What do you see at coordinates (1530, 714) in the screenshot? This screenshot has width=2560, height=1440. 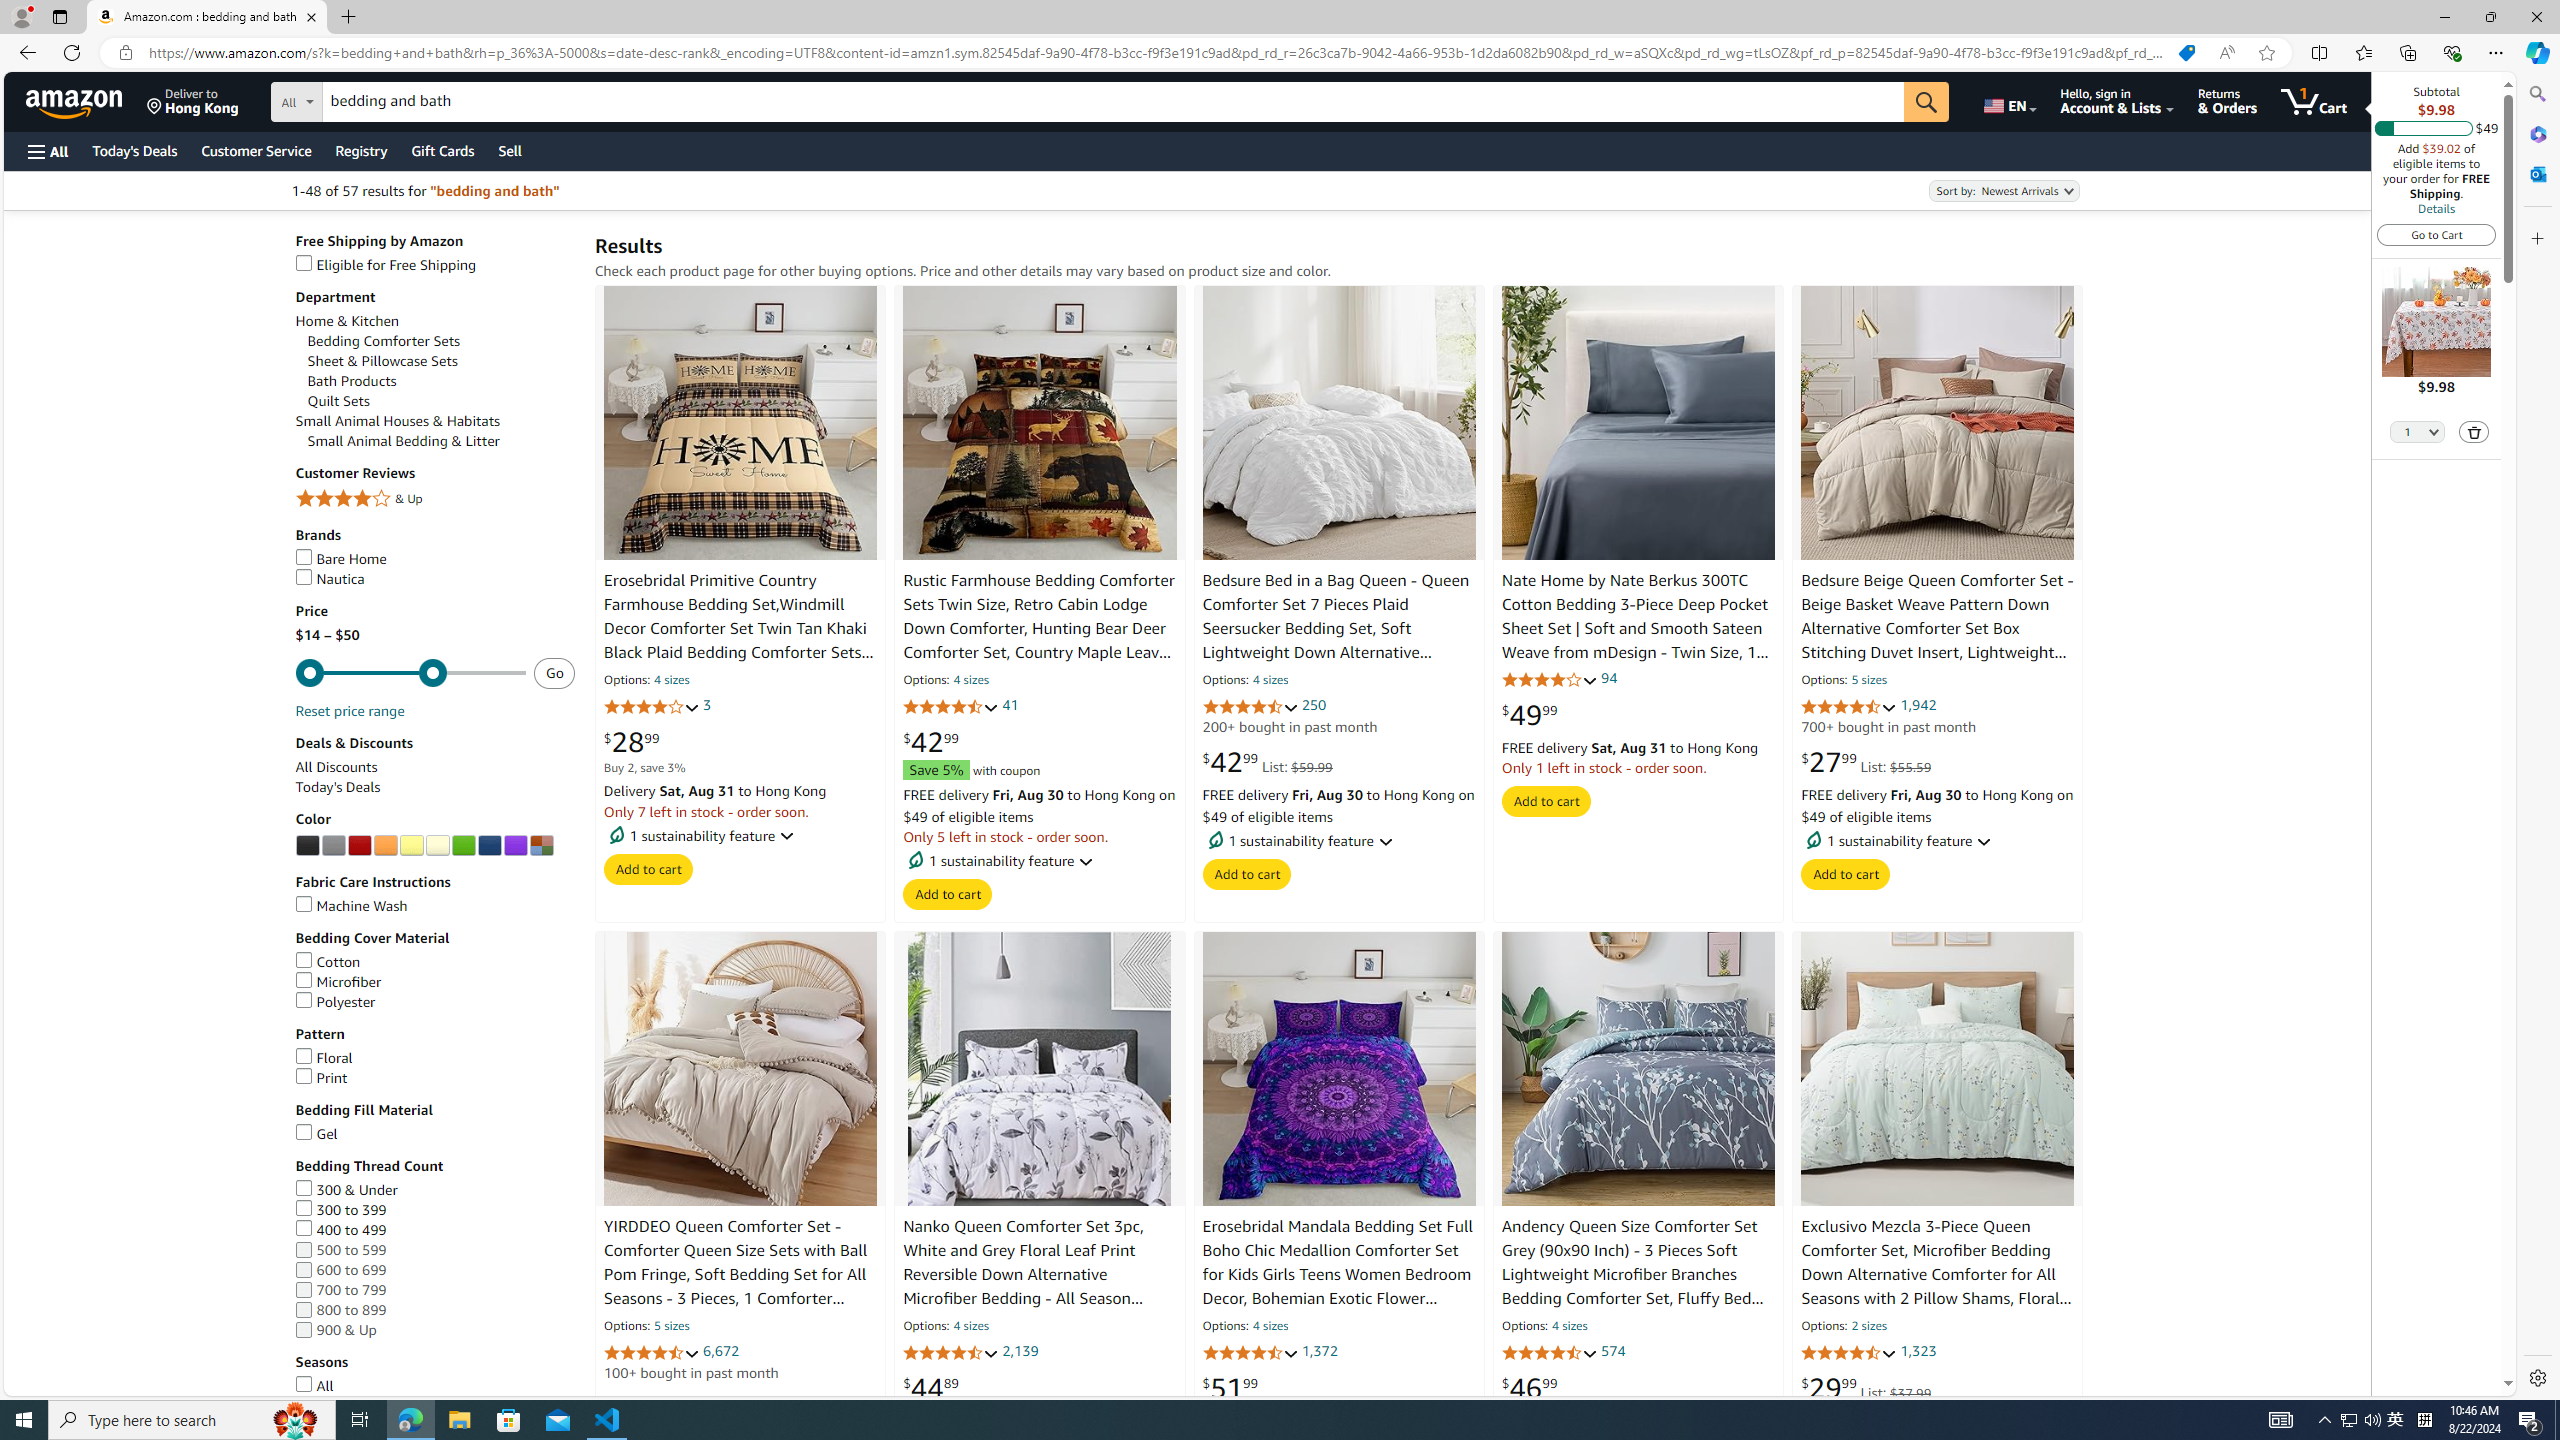 I see `$49.99` at bounding box center [1530, 714].